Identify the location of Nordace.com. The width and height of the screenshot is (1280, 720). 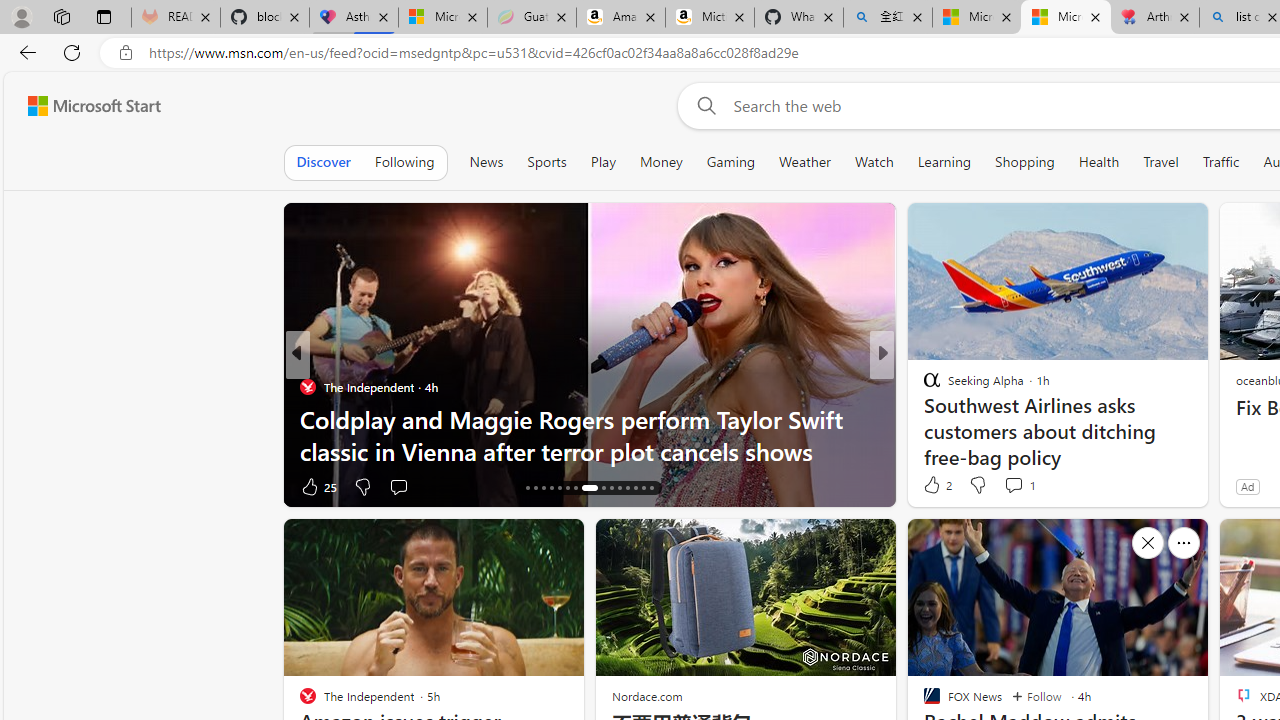
(646, 696).